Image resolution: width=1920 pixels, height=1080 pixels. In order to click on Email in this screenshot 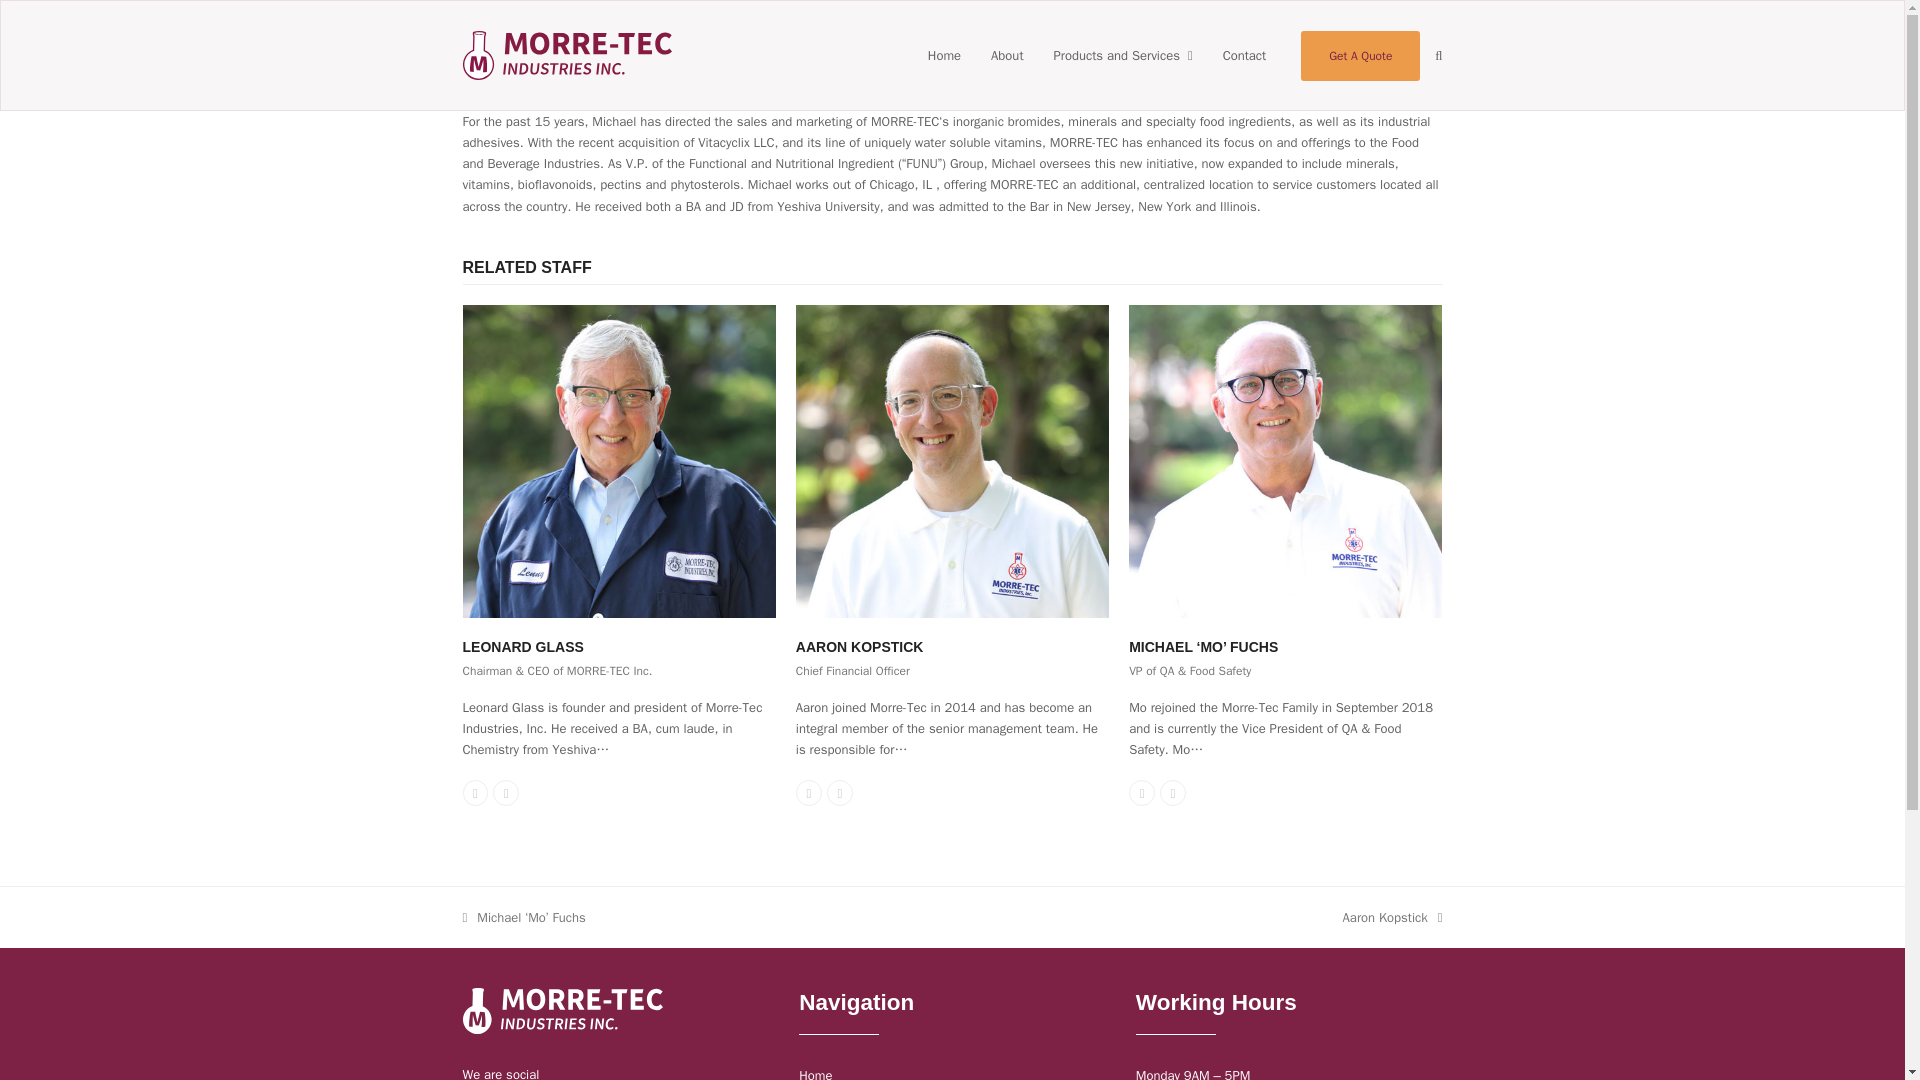, I will do `click(1172, 792)`.